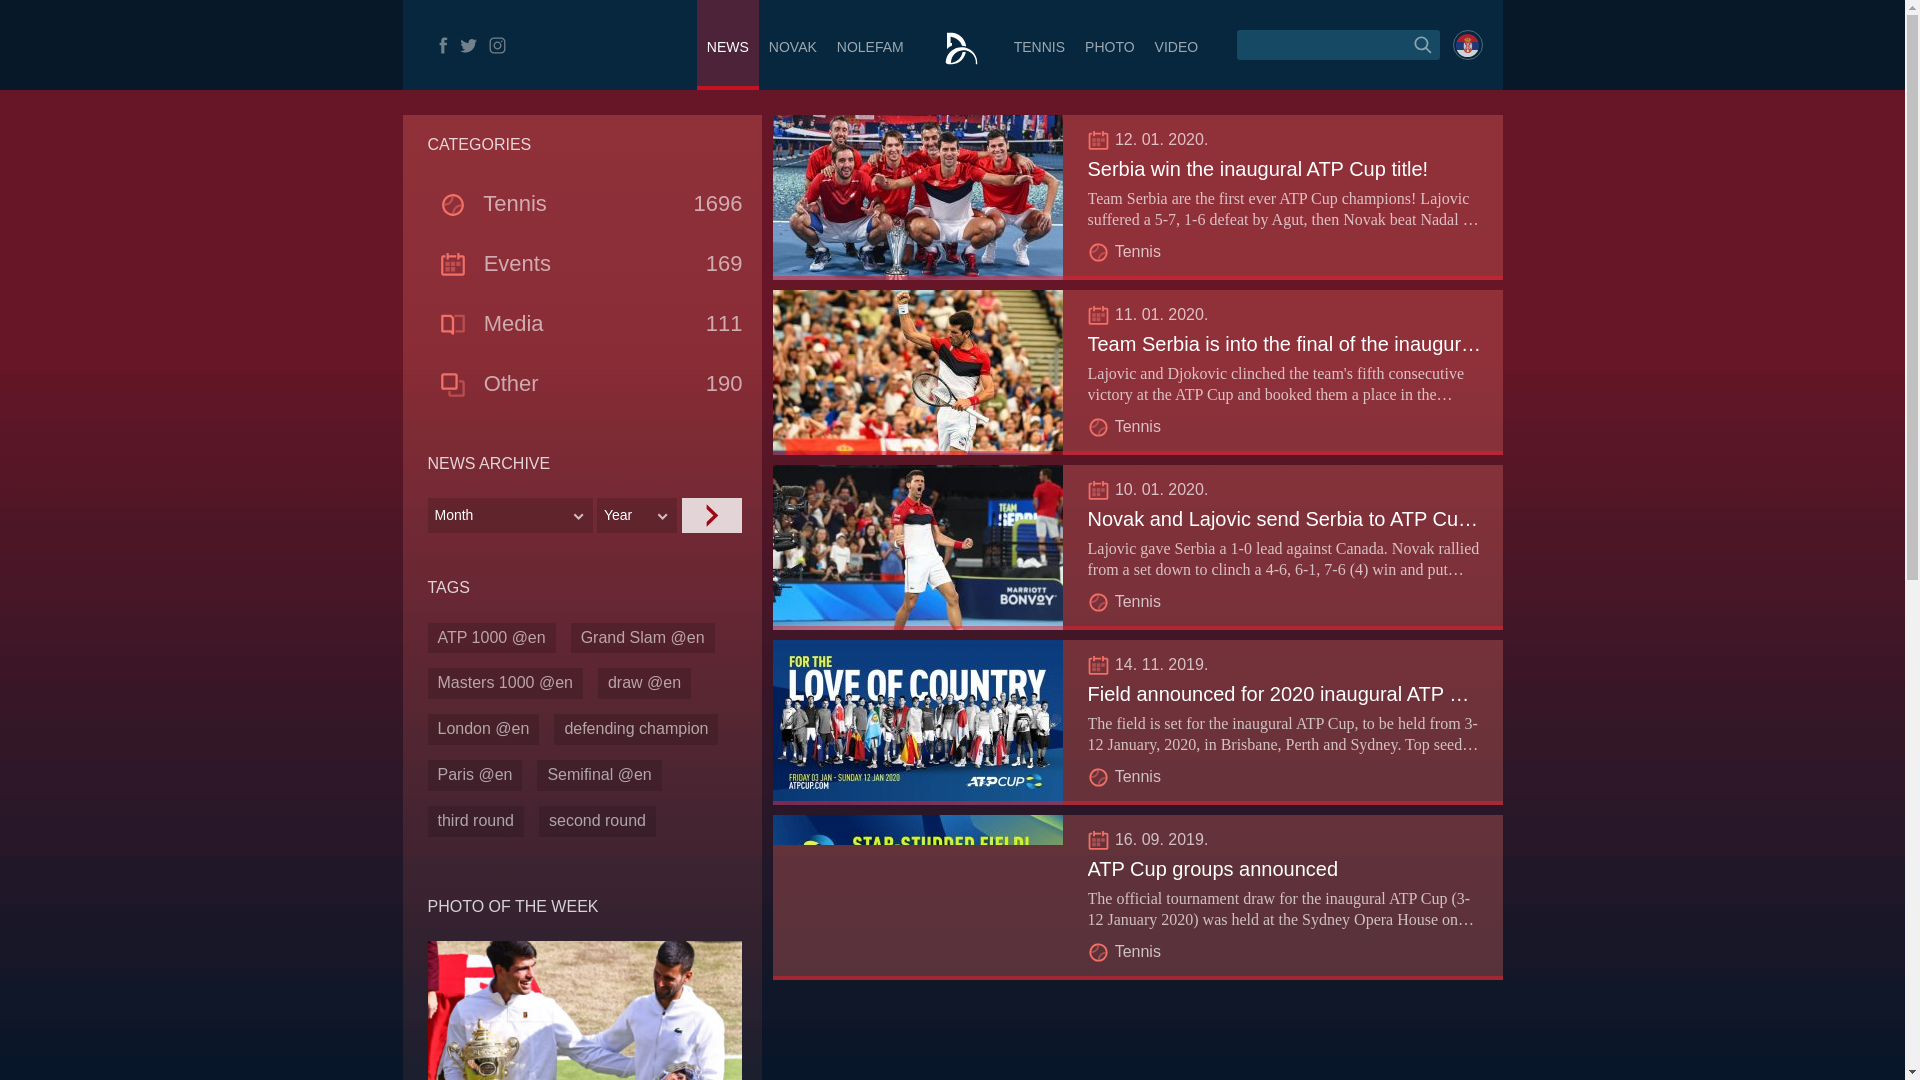 This screenshot has height=1080, width=1920. I want to click on defending champion, so click(636, 729).